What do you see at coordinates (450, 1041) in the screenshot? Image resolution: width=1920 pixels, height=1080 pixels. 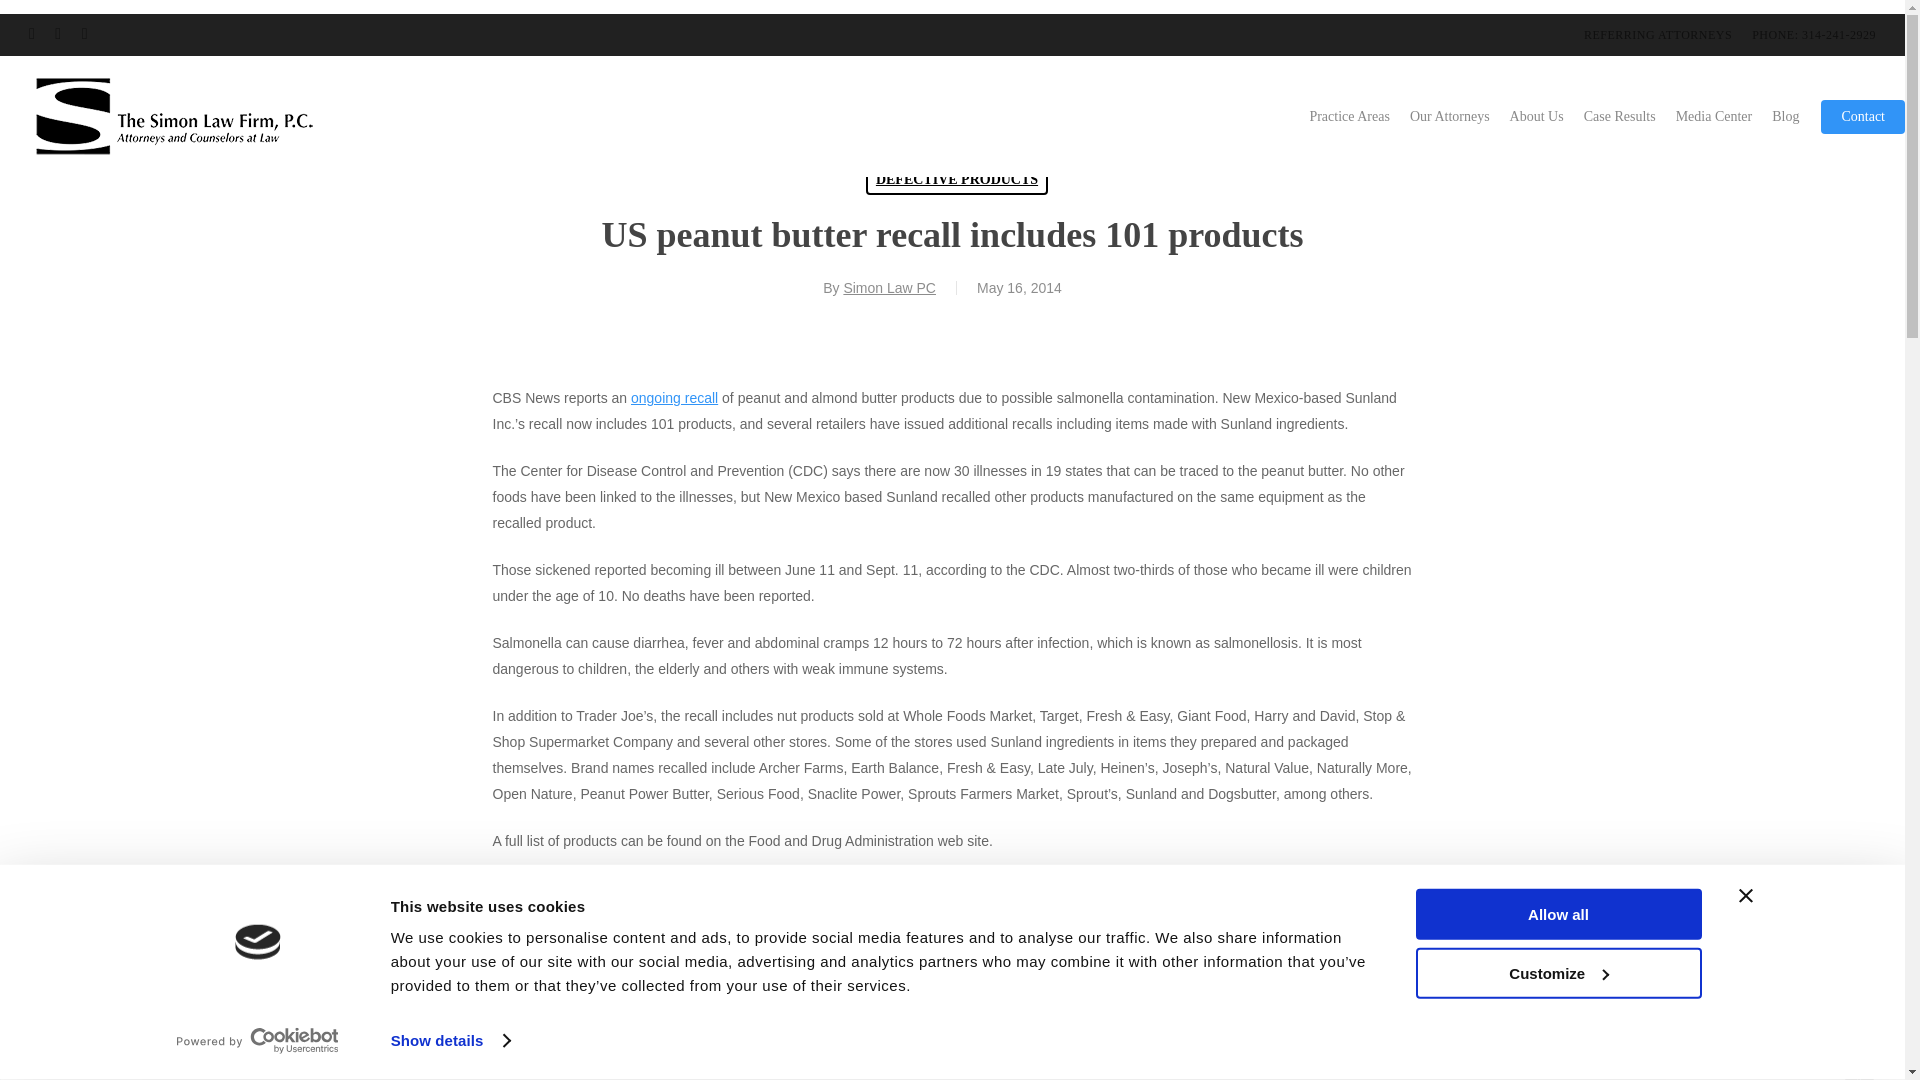 I see `Show details` at bounding box center [450, 1041].